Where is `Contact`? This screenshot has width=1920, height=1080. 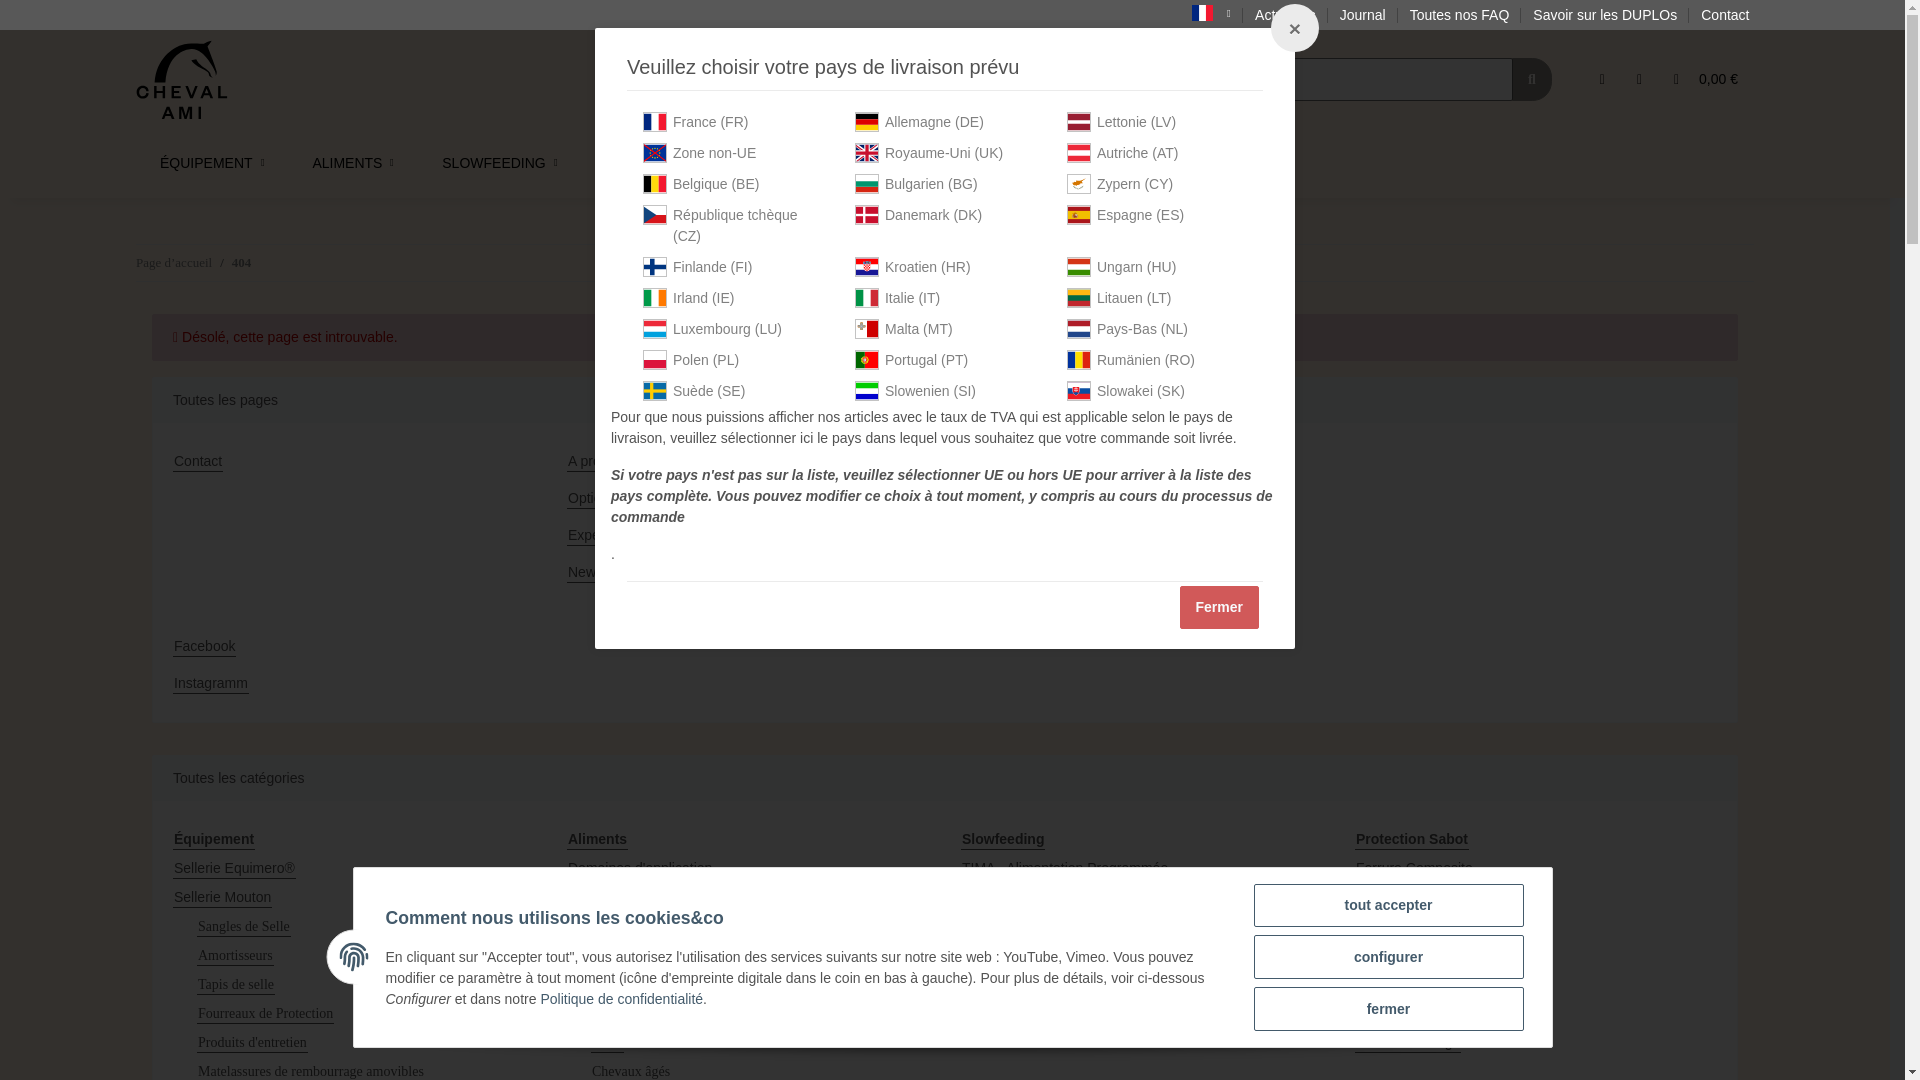
Contact is located at coordinates (1724, 16).